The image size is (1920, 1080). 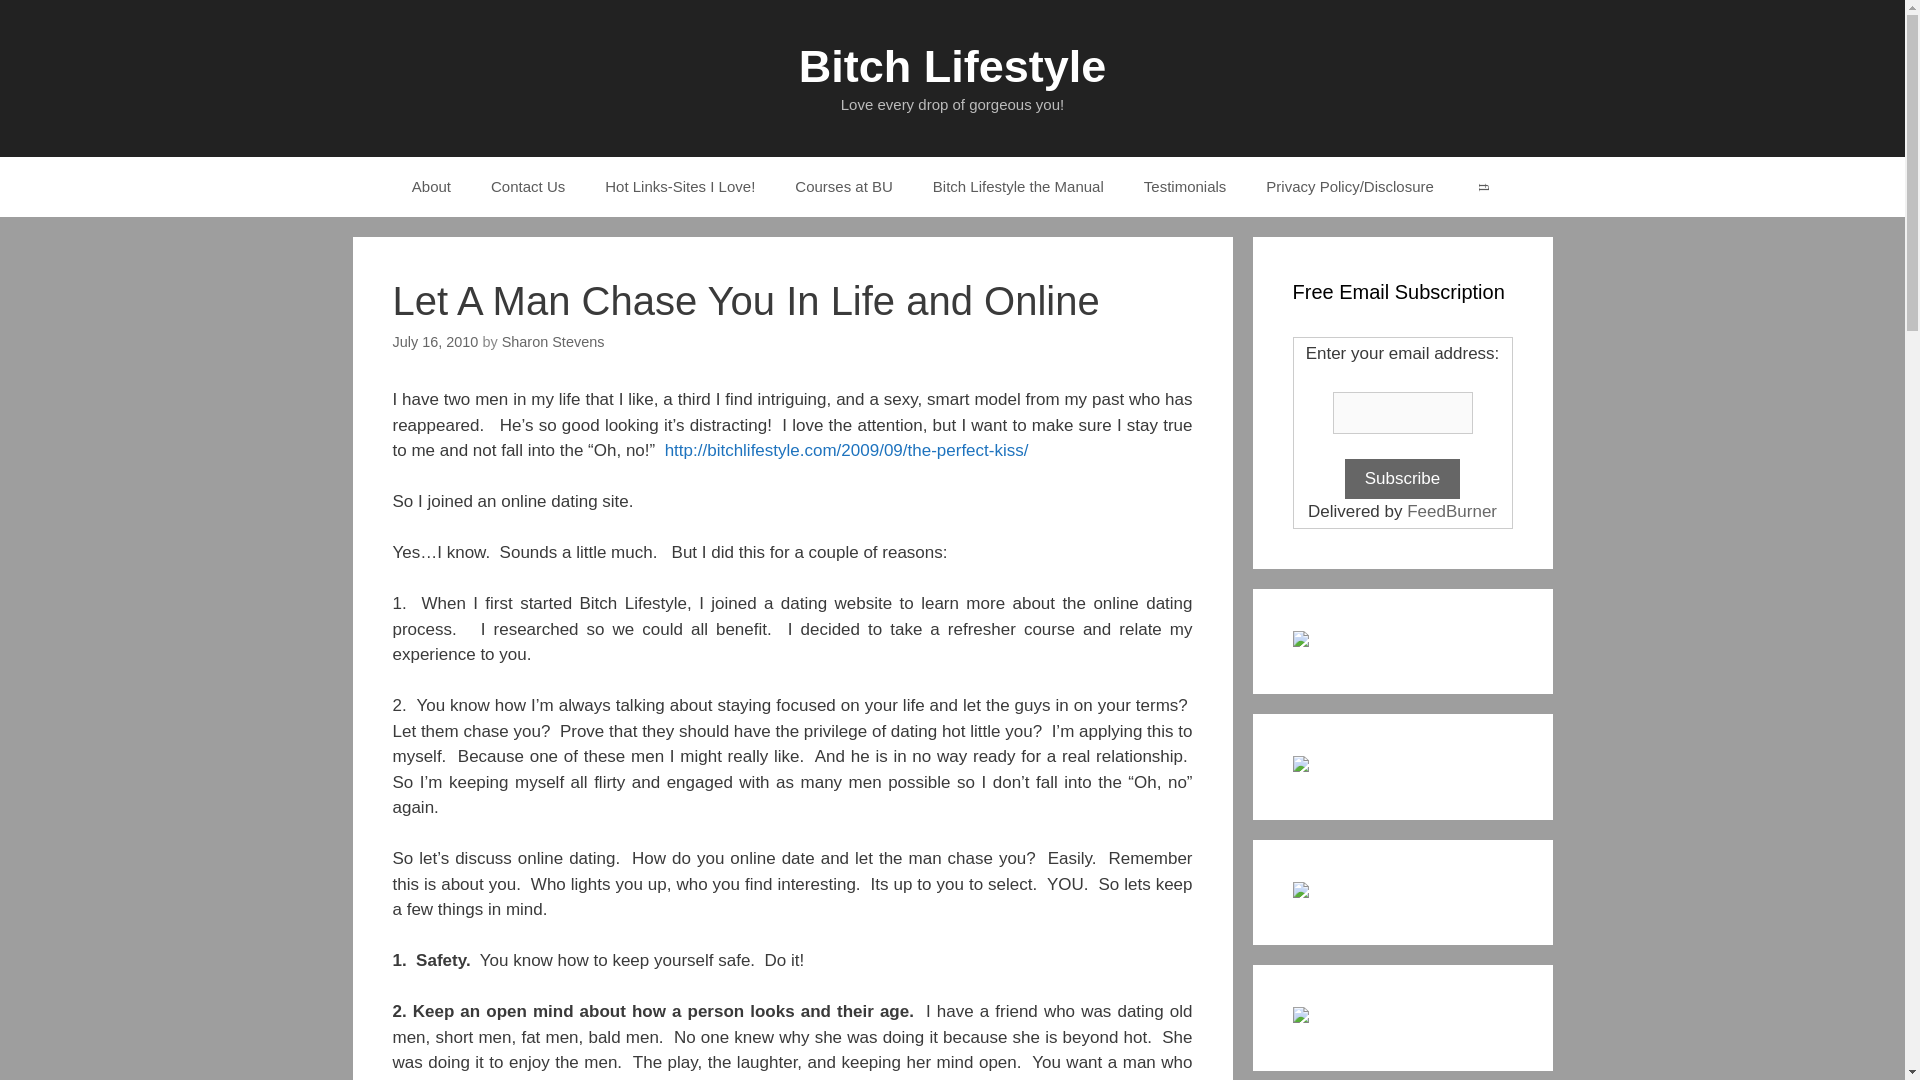 What do you see at coordinates (1482, 186) in the screenshot?
I see `Search` at bounding box center [1482, 186].